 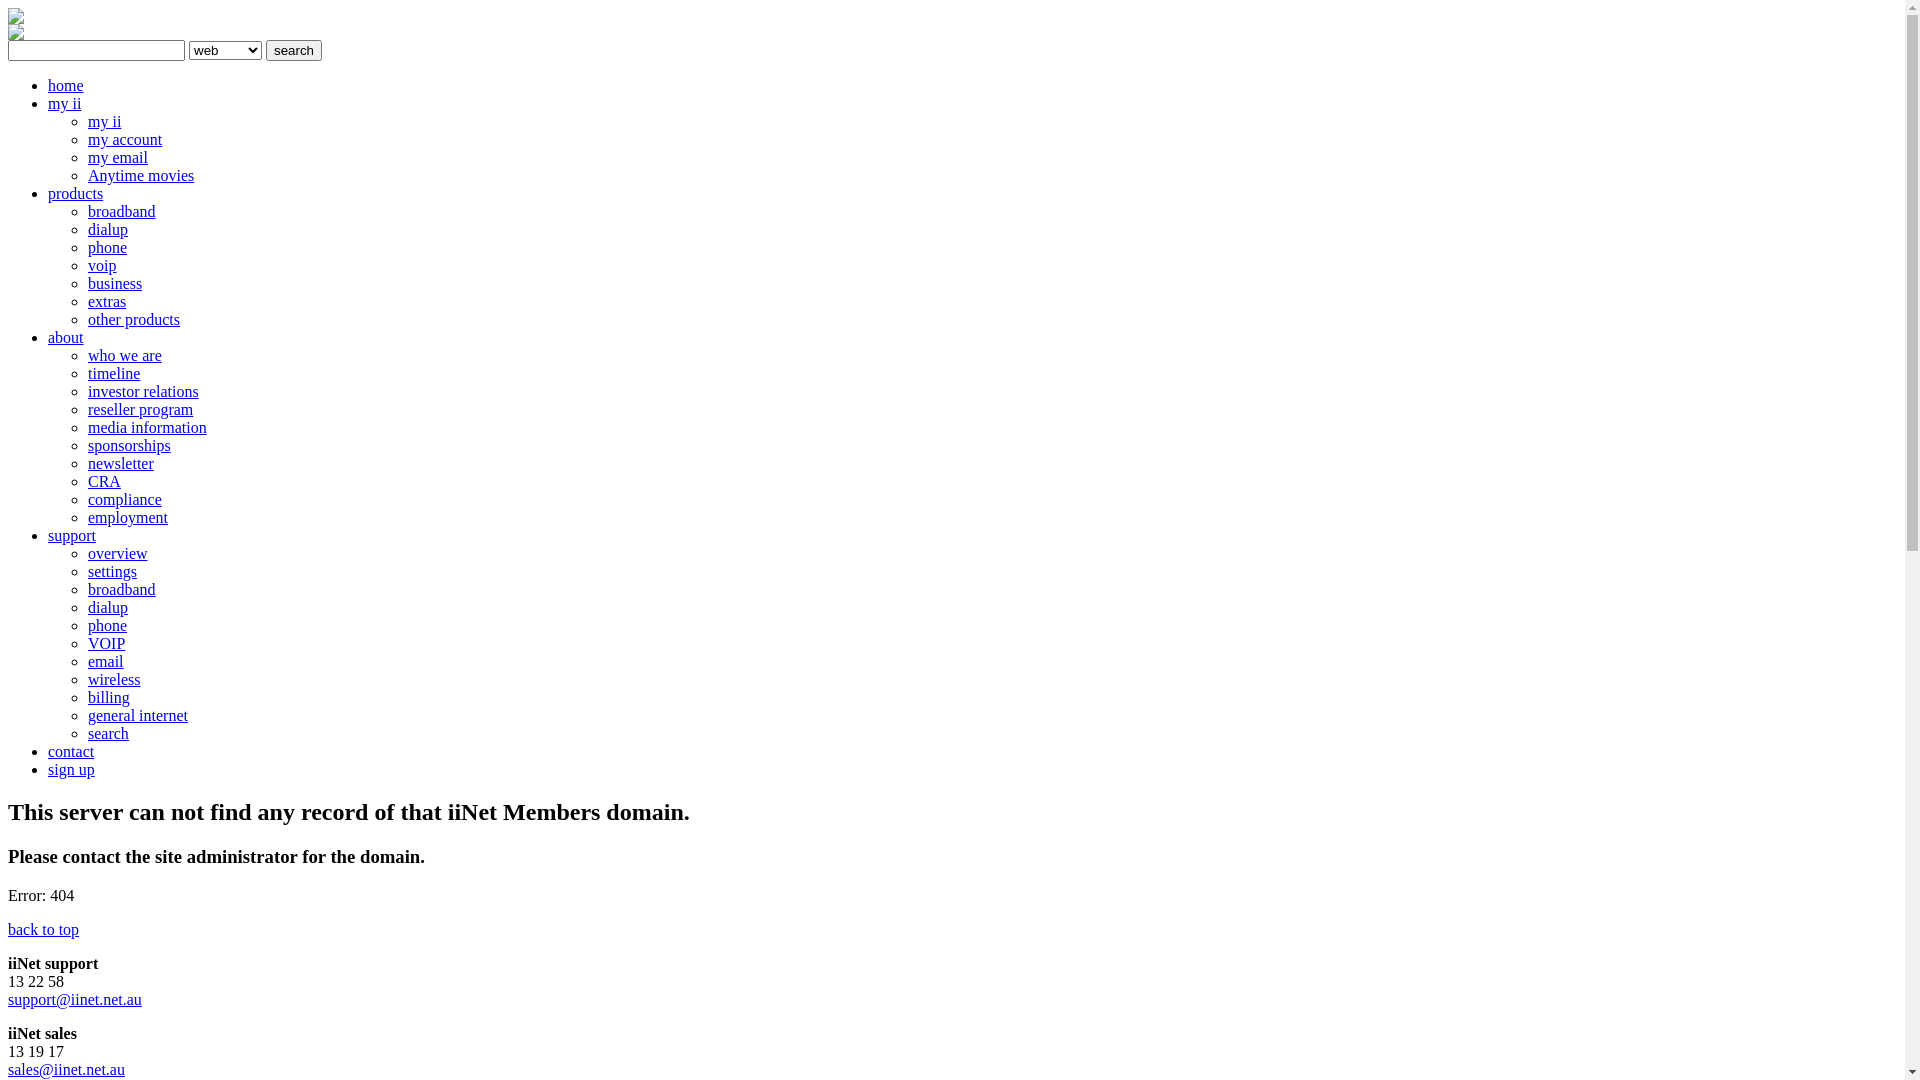 What do you see at coordinates (134, 320) in the screenshot?
I see `other products` at bounding box center [134, 320].